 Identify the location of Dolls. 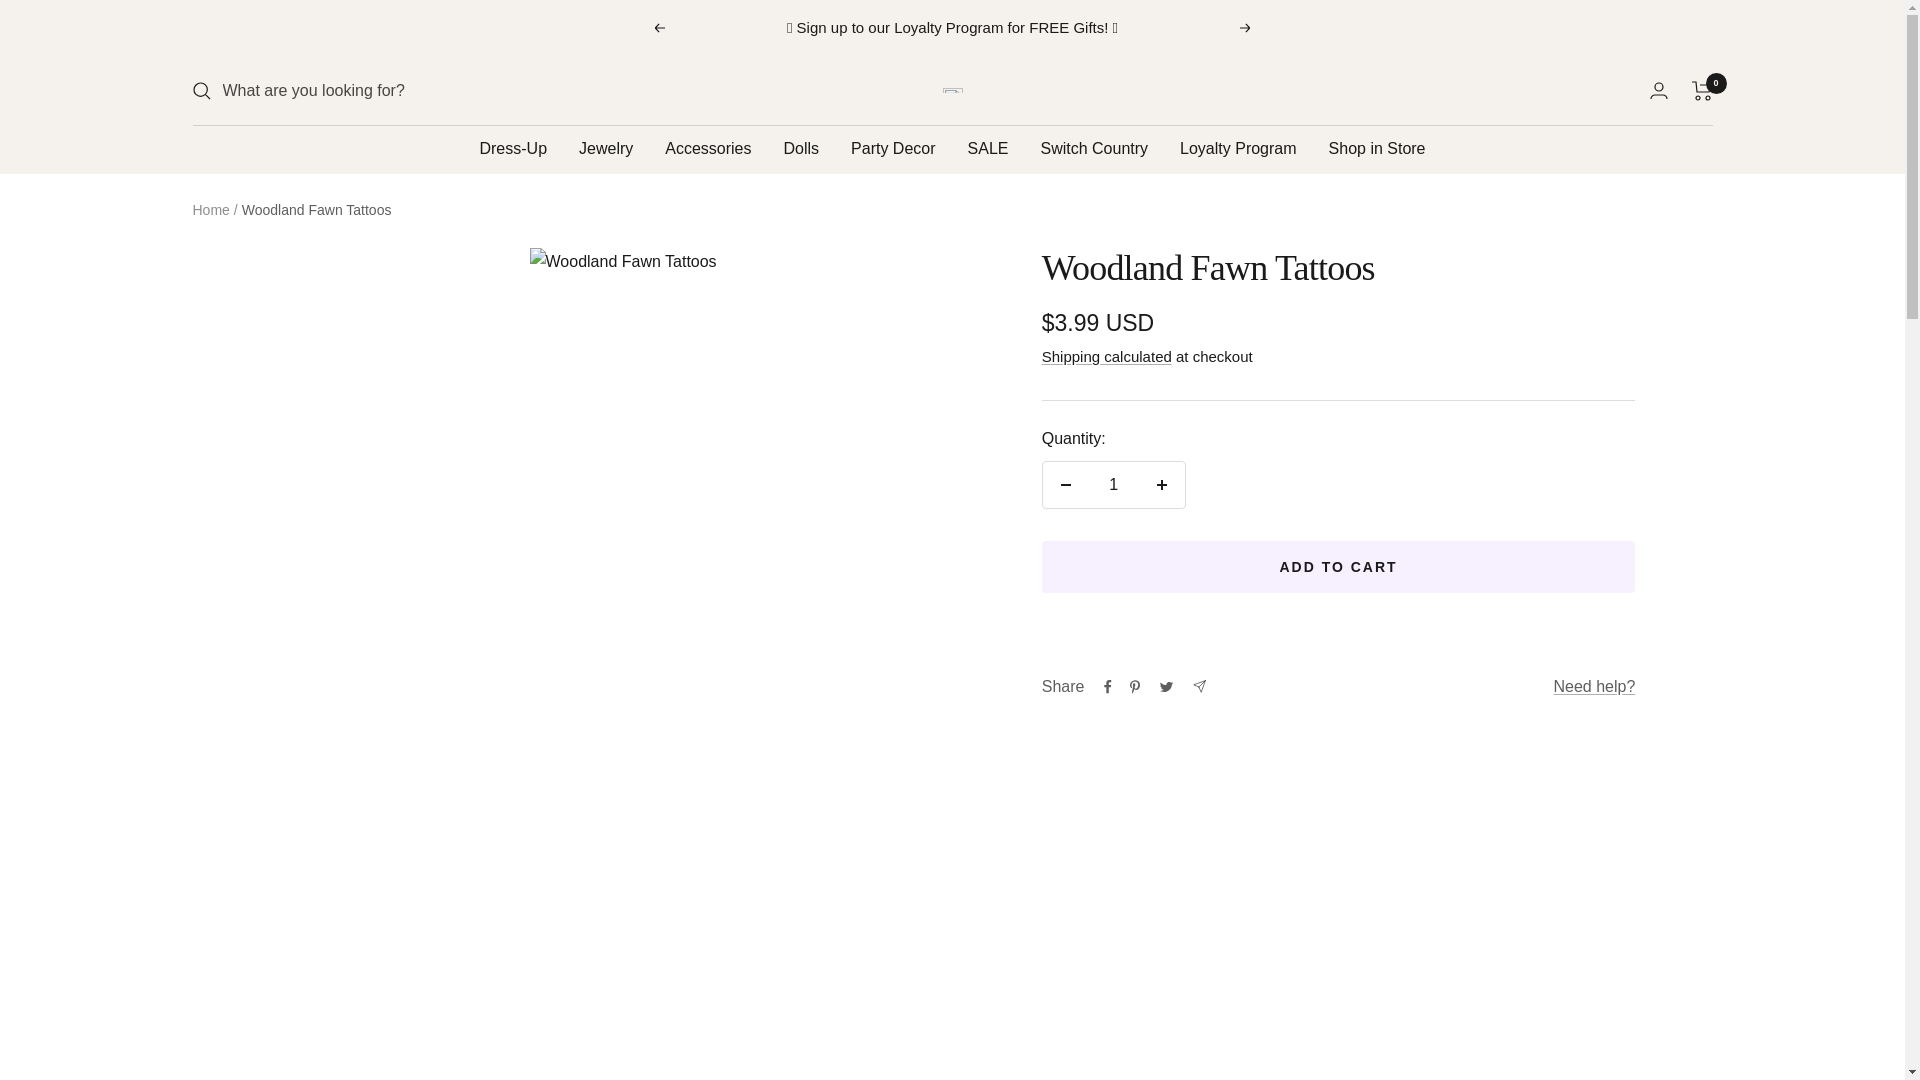
(801, 149).